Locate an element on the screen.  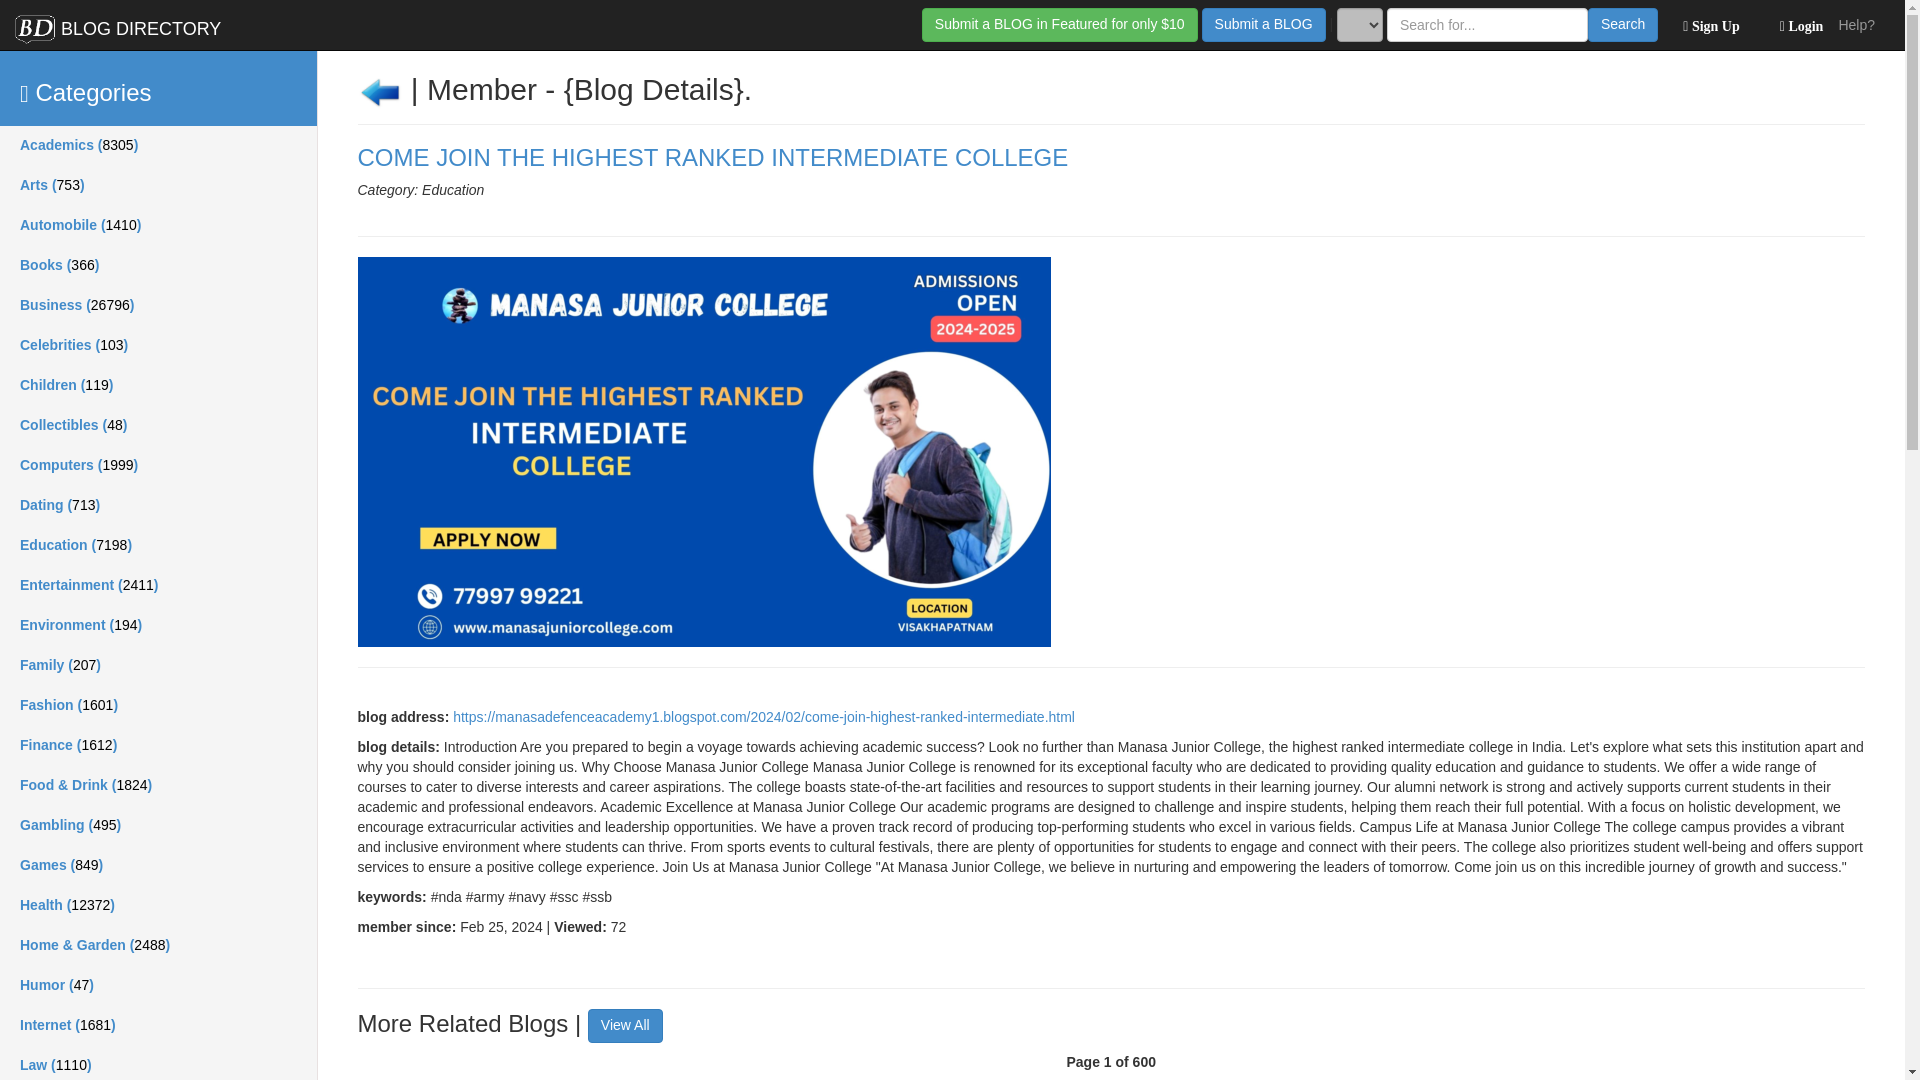
Education is located at coordinates (158, 545).